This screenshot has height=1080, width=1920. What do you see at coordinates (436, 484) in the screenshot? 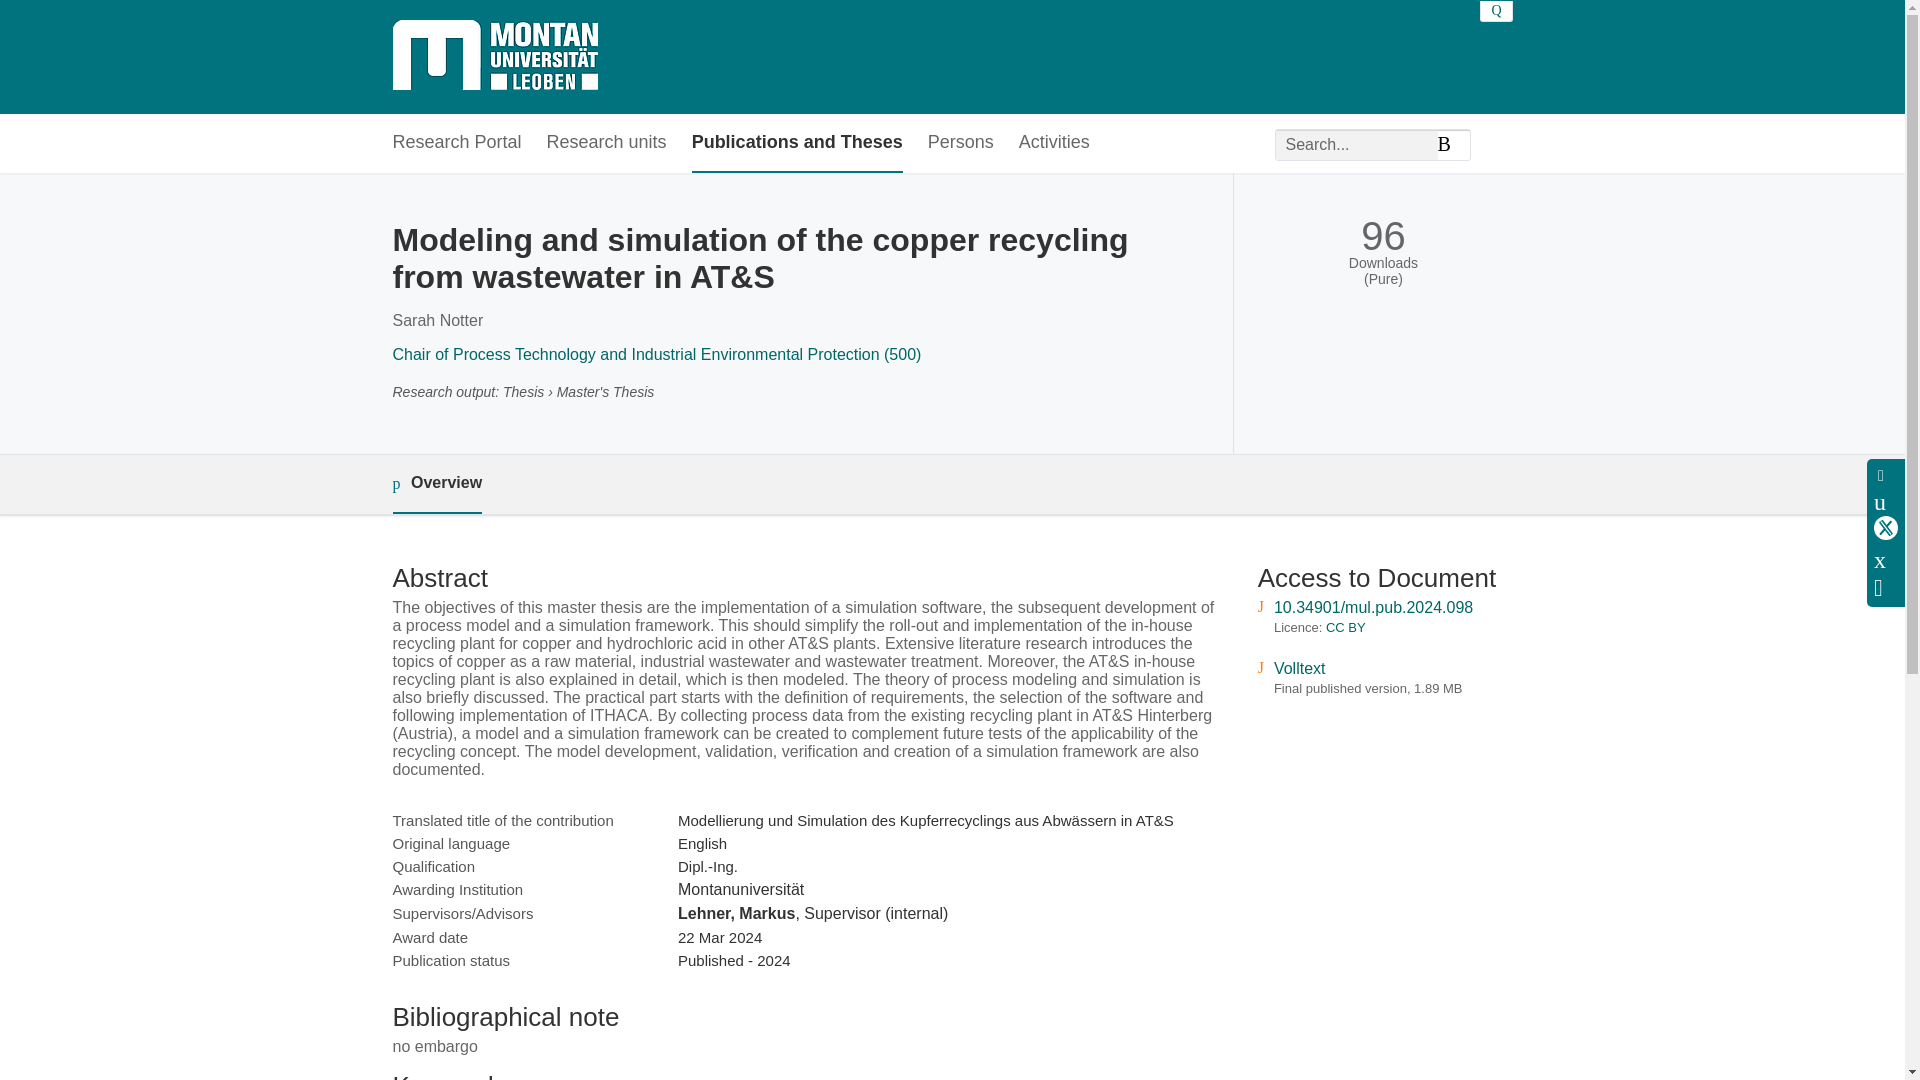
I see `Overview` at bounding box center [436, 484].